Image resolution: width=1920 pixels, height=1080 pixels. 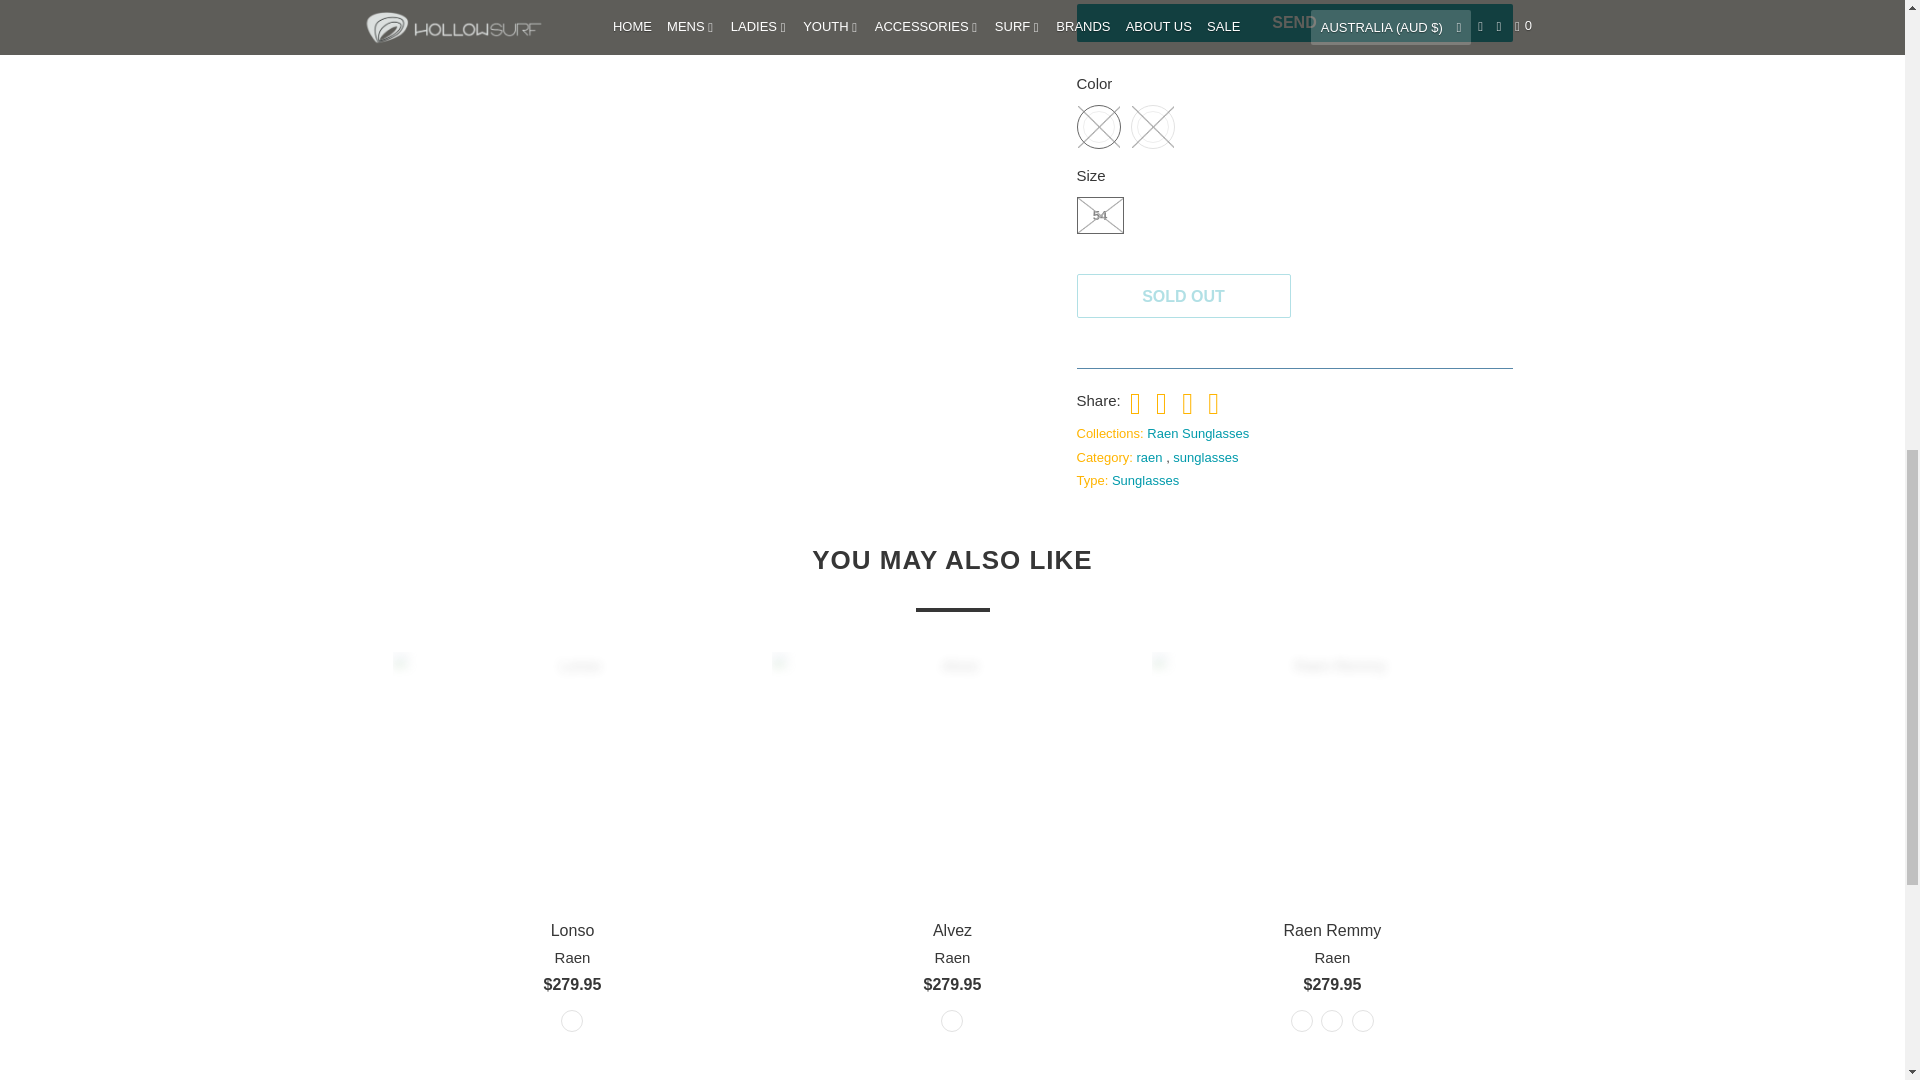 I want to click on Products tagged raen, so click(x=1150, y=458).